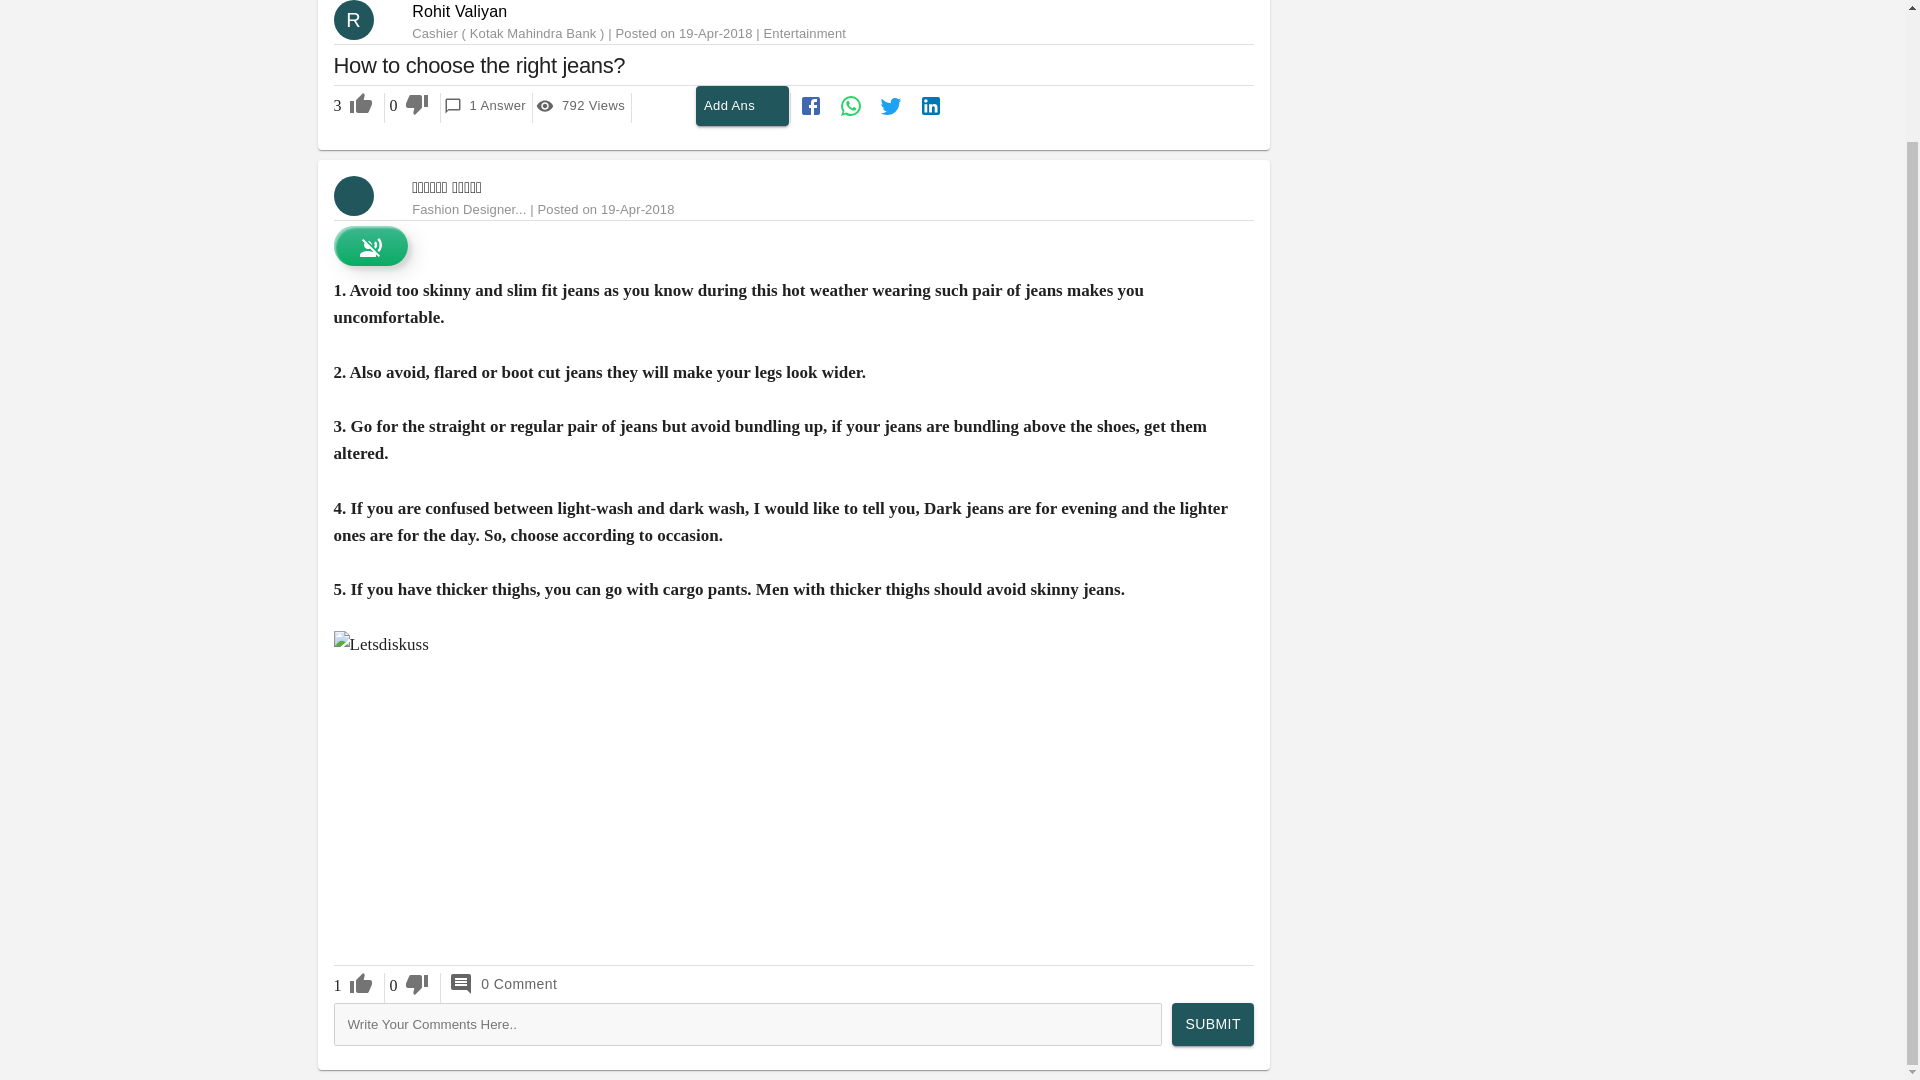 The image size is (1920, 1080). What do you see at coordinates (362, 20) in the screenshot?
I see `R` at bounding box center [362, 20].